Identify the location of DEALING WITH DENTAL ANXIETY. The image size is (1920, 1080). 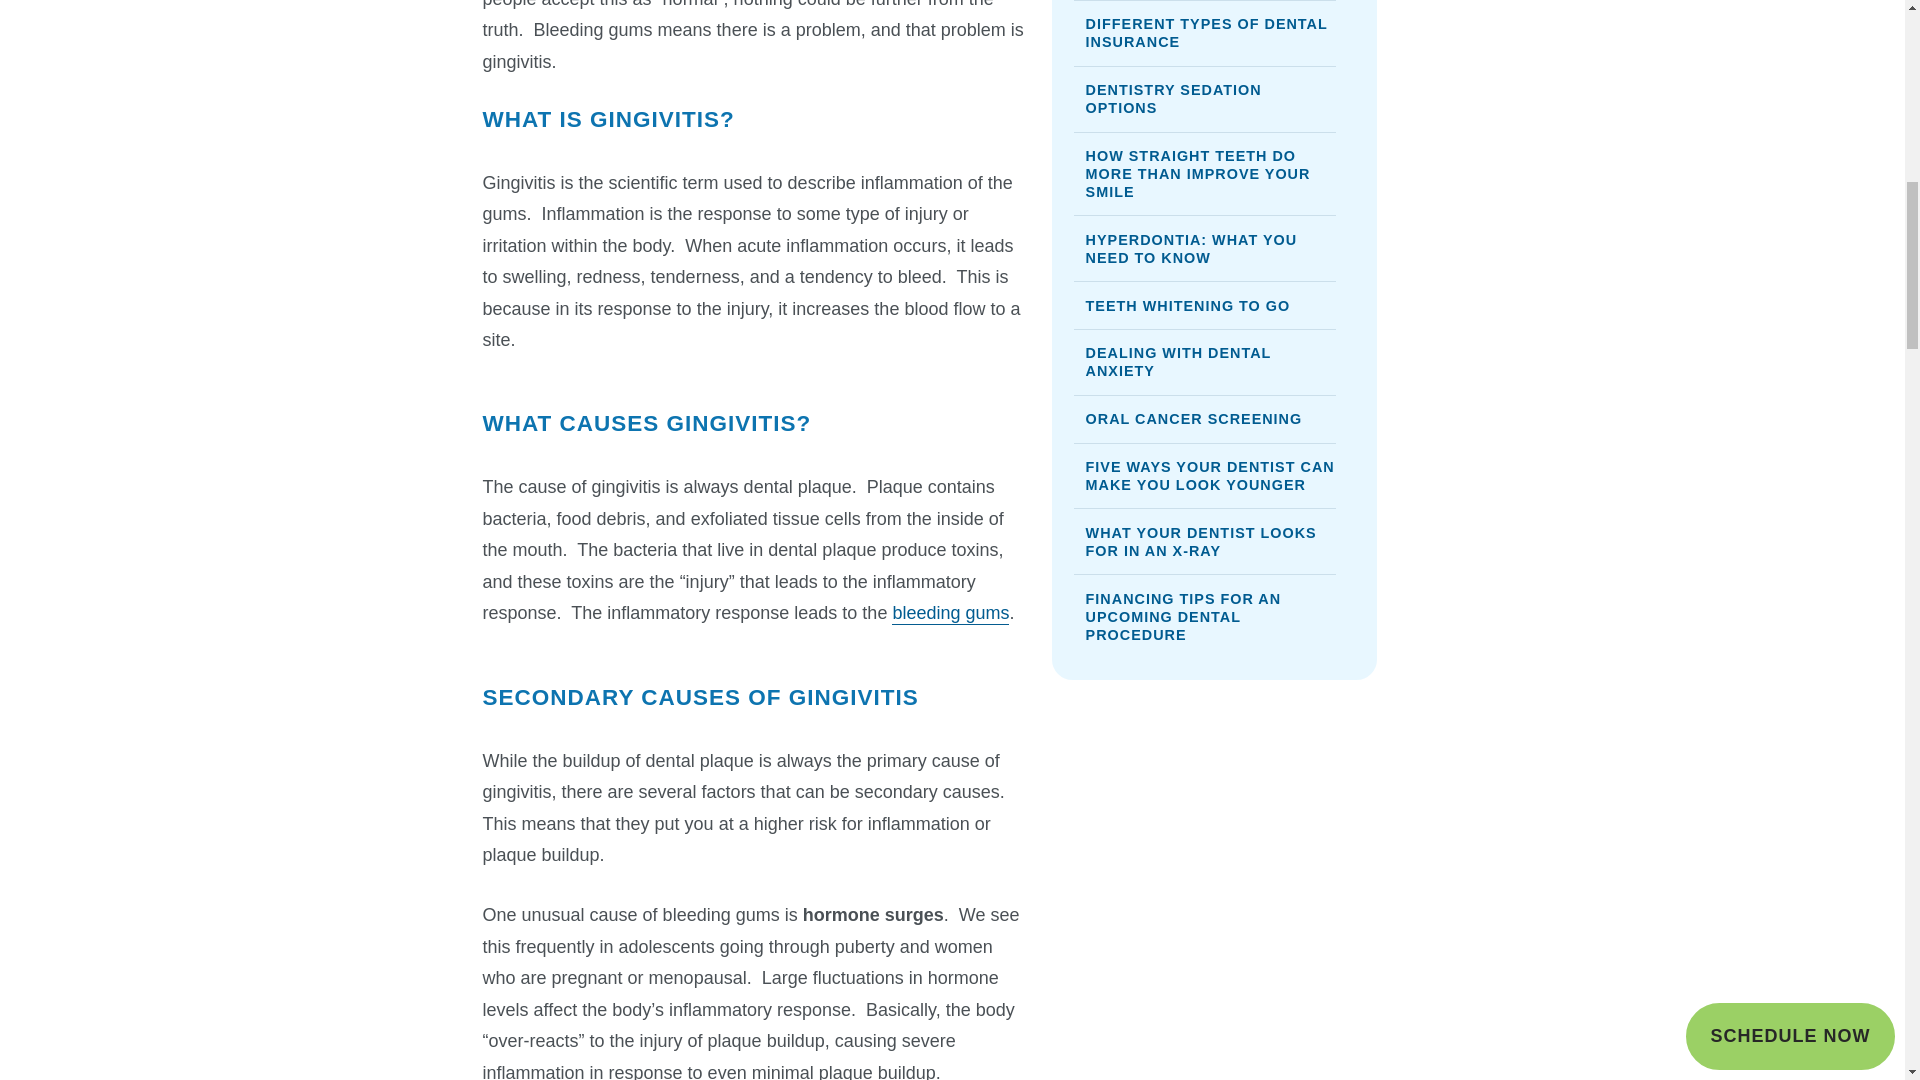
(1204, 362).